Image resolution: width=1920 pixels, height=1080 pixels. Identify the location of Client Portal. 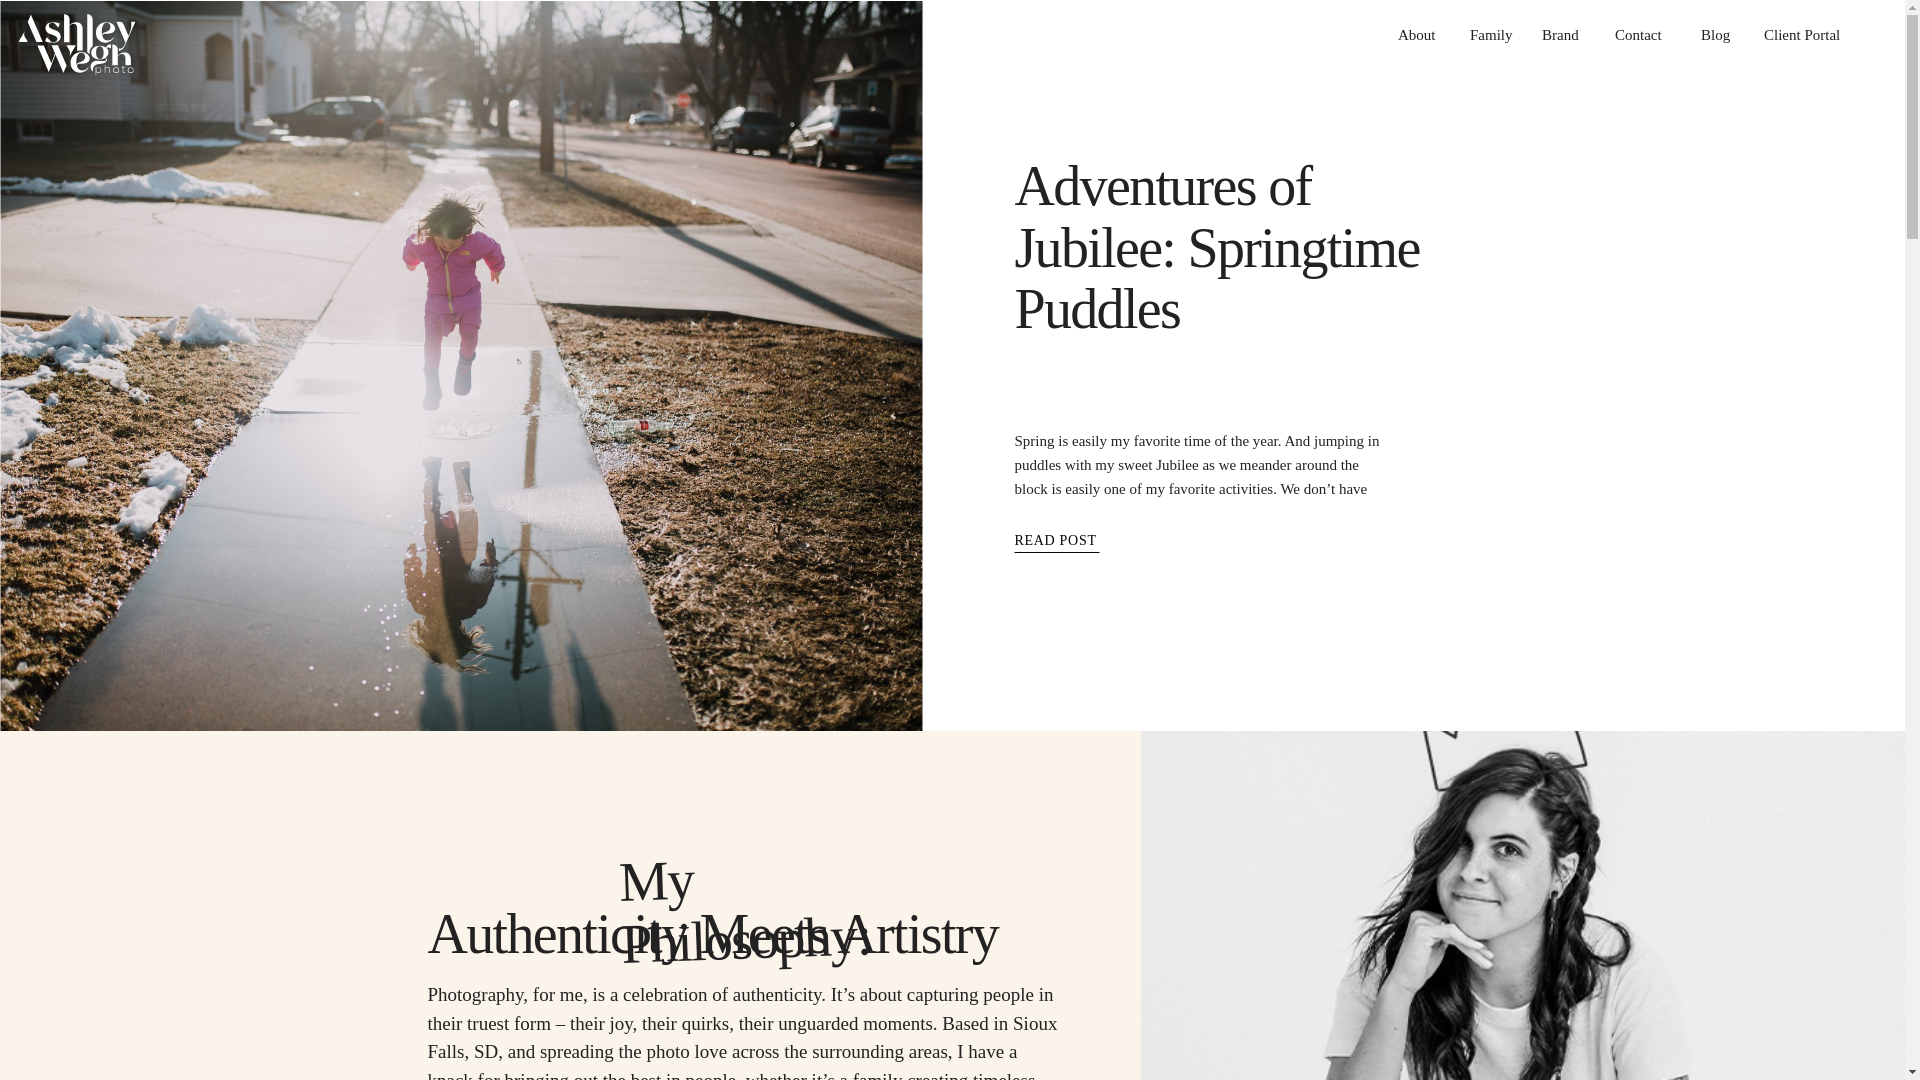
(1807, 32).